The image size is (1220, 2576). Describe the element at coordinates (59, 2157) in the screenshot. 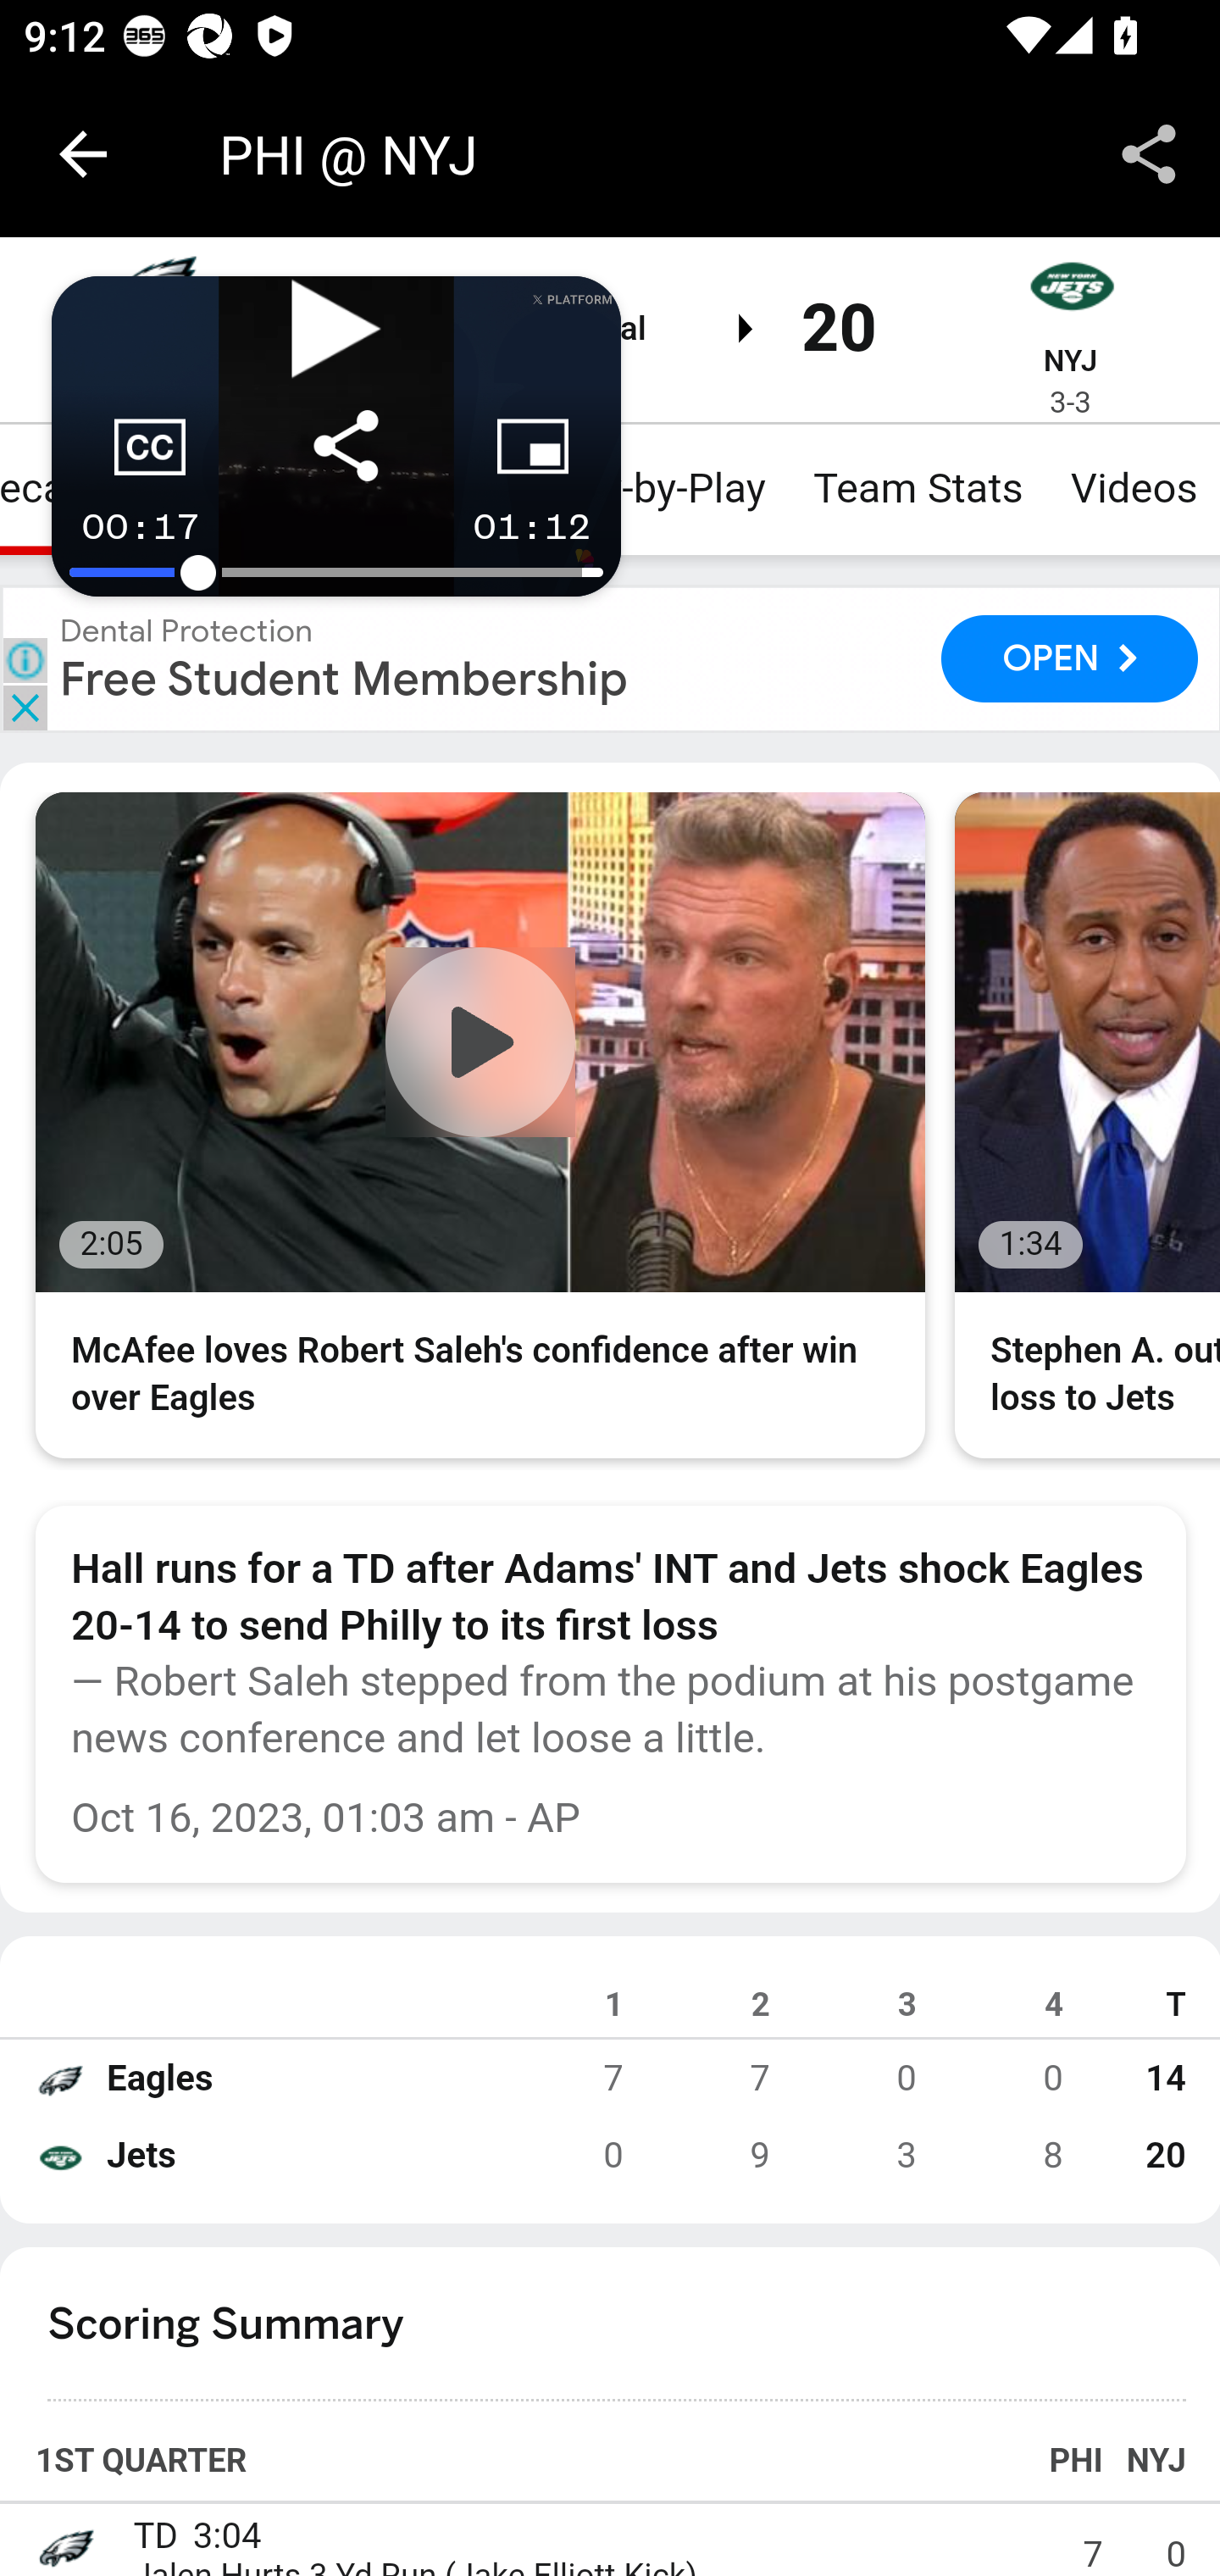

I see `New York Jets` at that location.